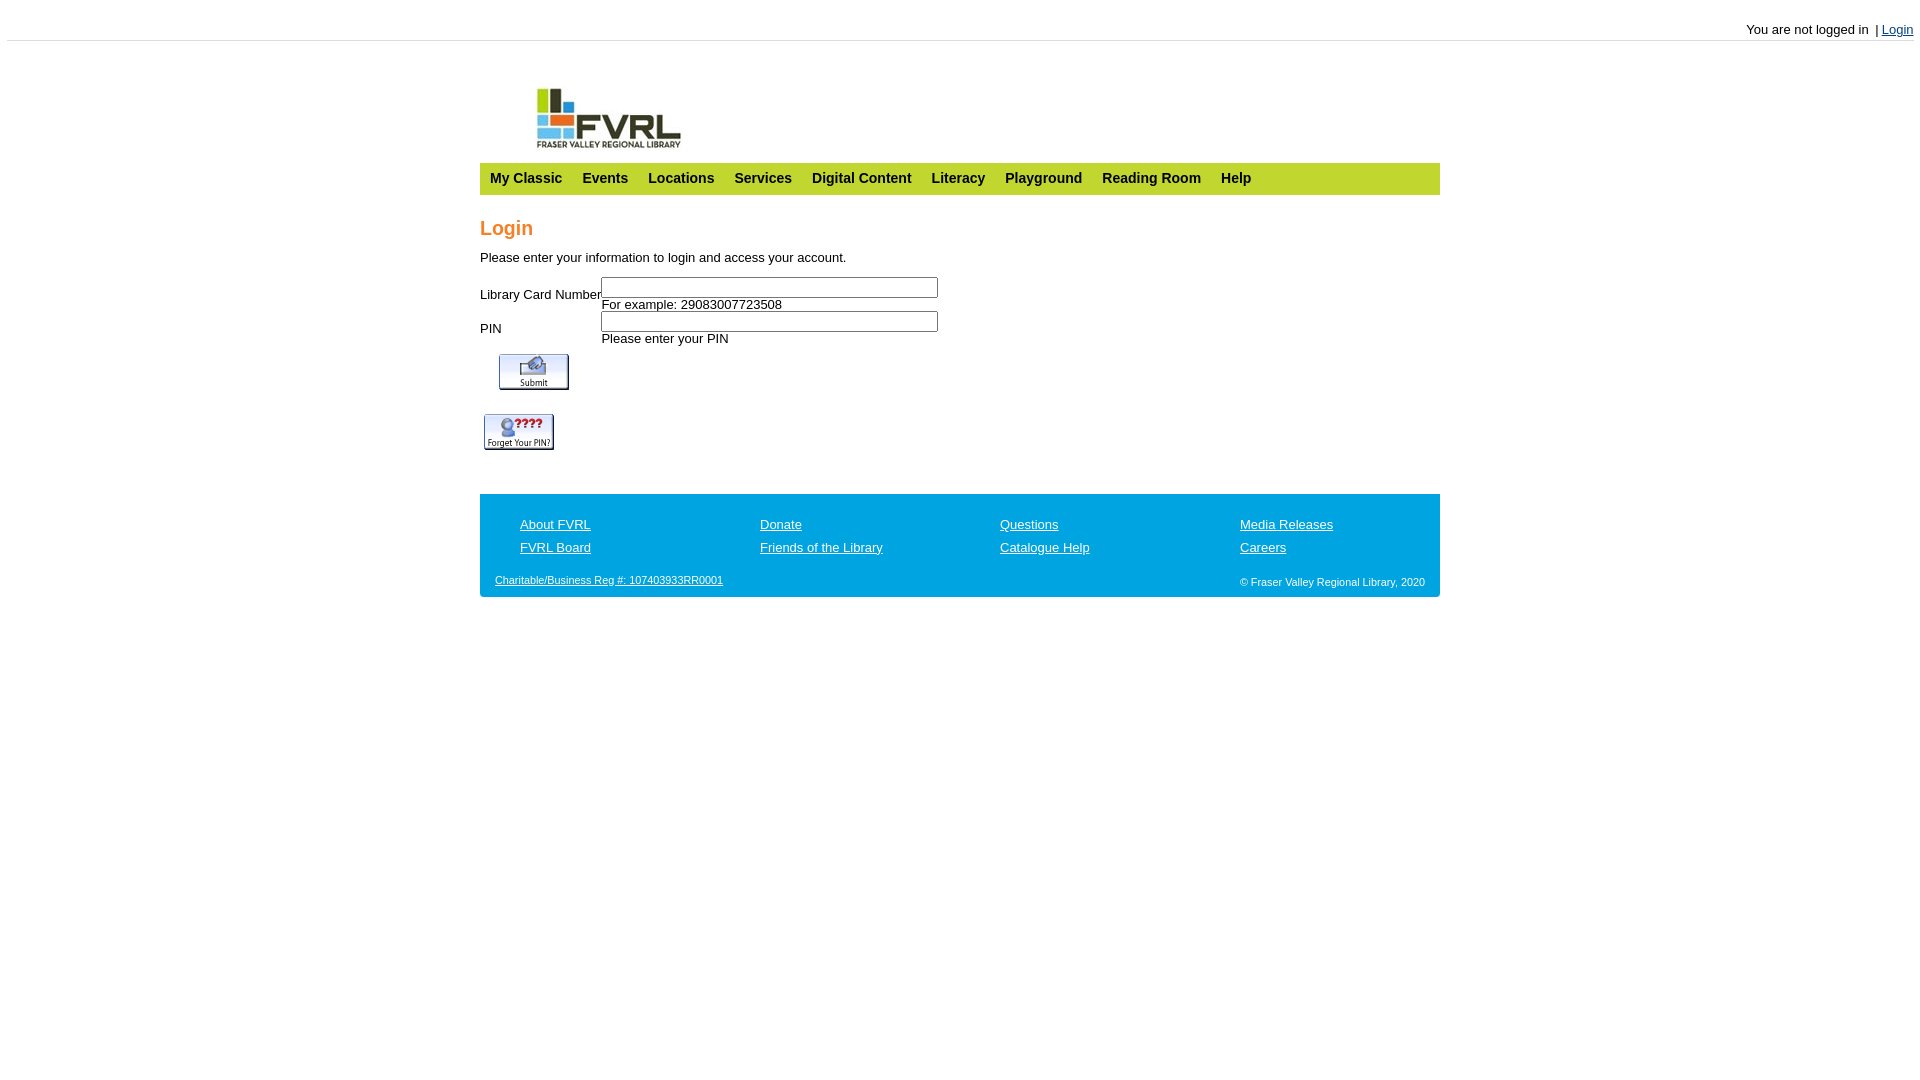 This screenshot has height=1080, width=1920. What do you see at coordinates (609, 580) in the screenshot?
I see `Charitable/Business Reg #: 107403933RR0001` at bounding box center [609, 580].